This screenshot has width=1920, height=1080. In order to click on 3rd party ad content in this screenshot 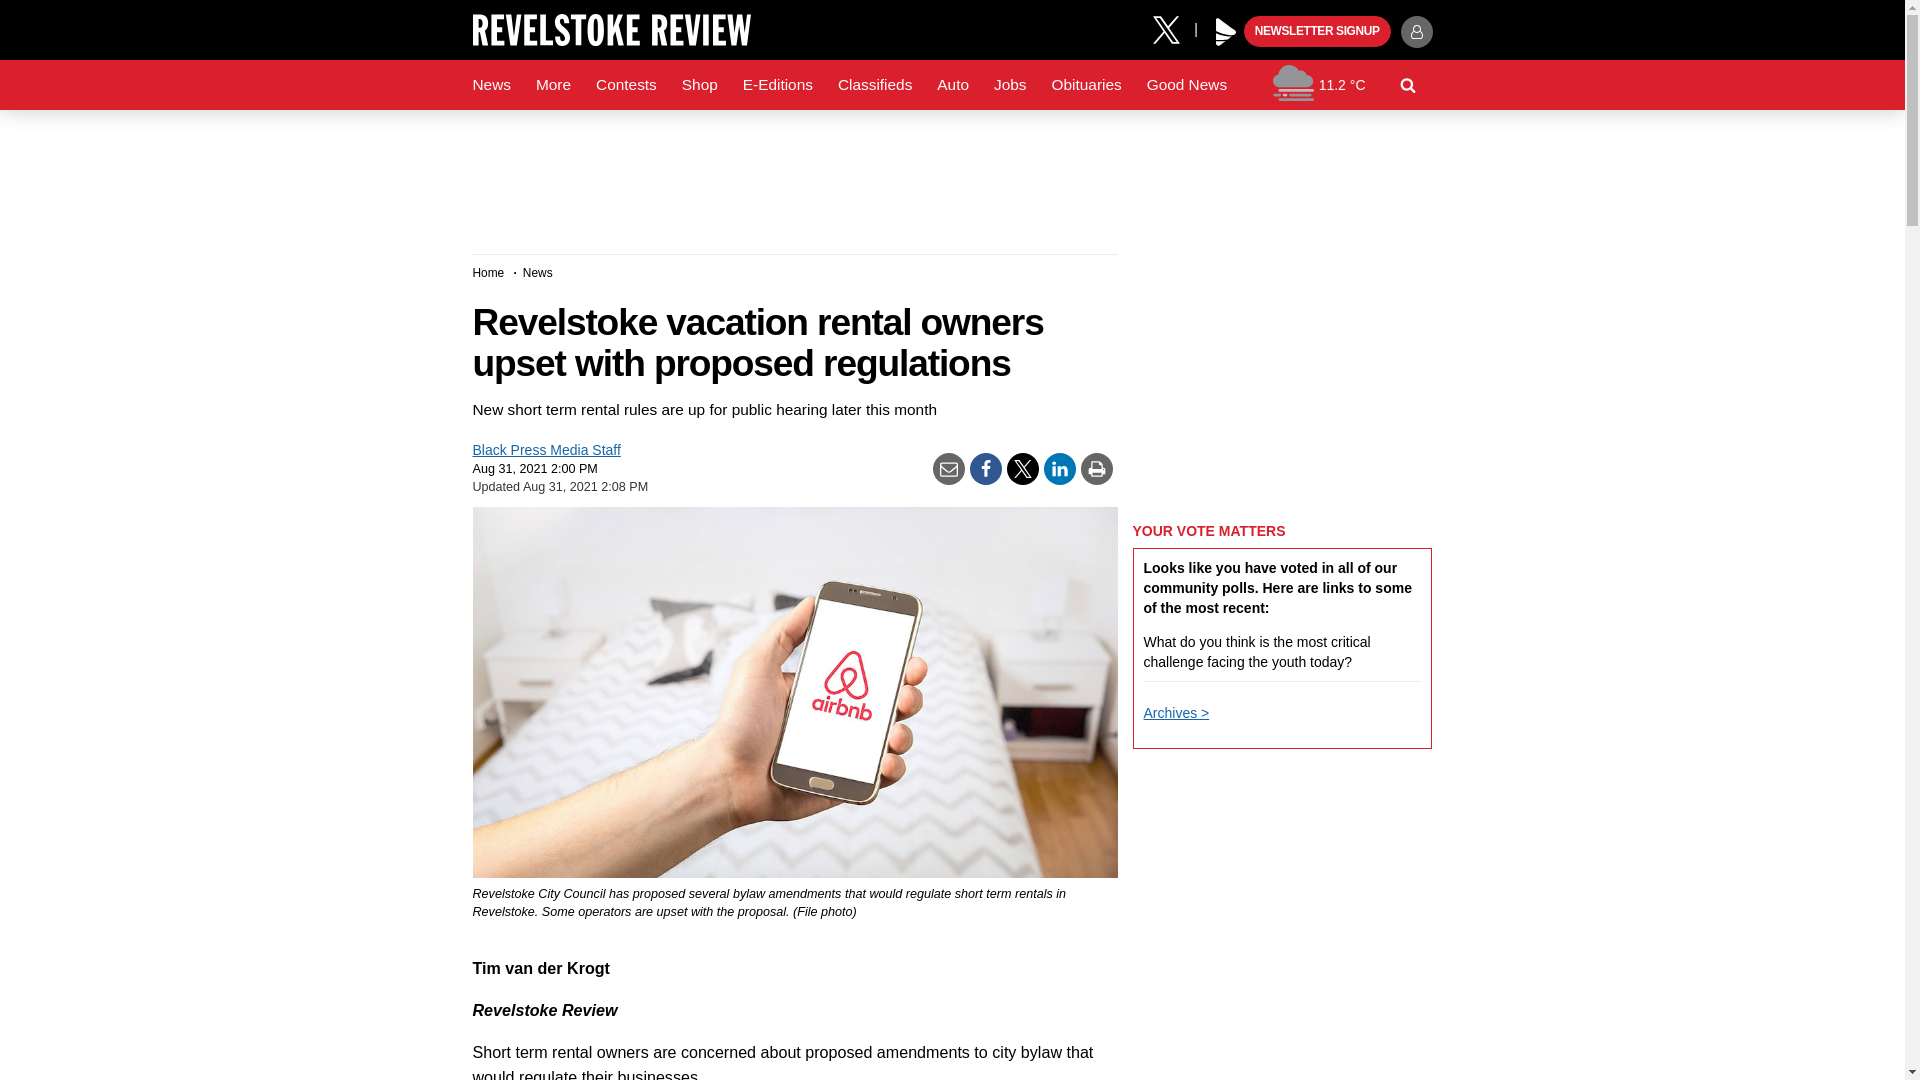, I will do `click(1282, 894)`.